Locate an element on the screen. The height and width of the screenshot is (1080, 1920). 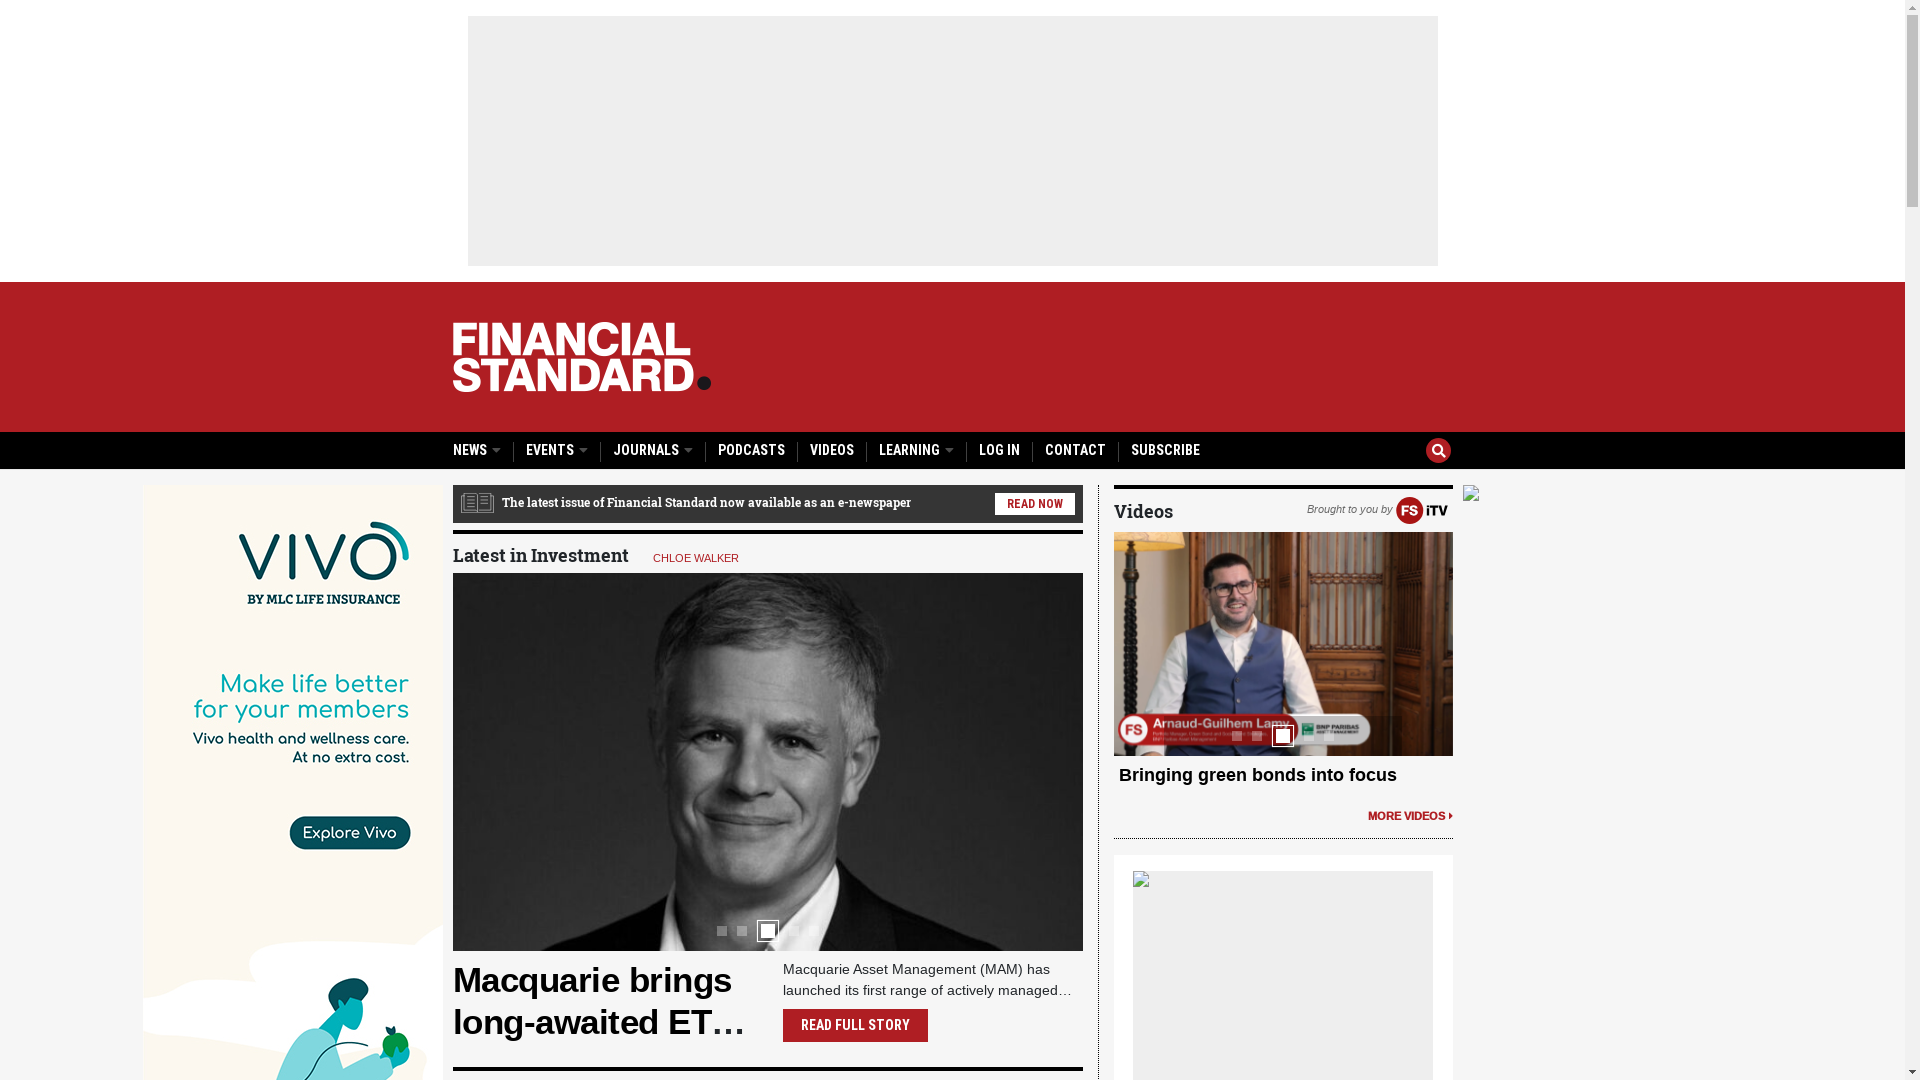
The value of trauma insurance is located at coordinates (1248, 775).